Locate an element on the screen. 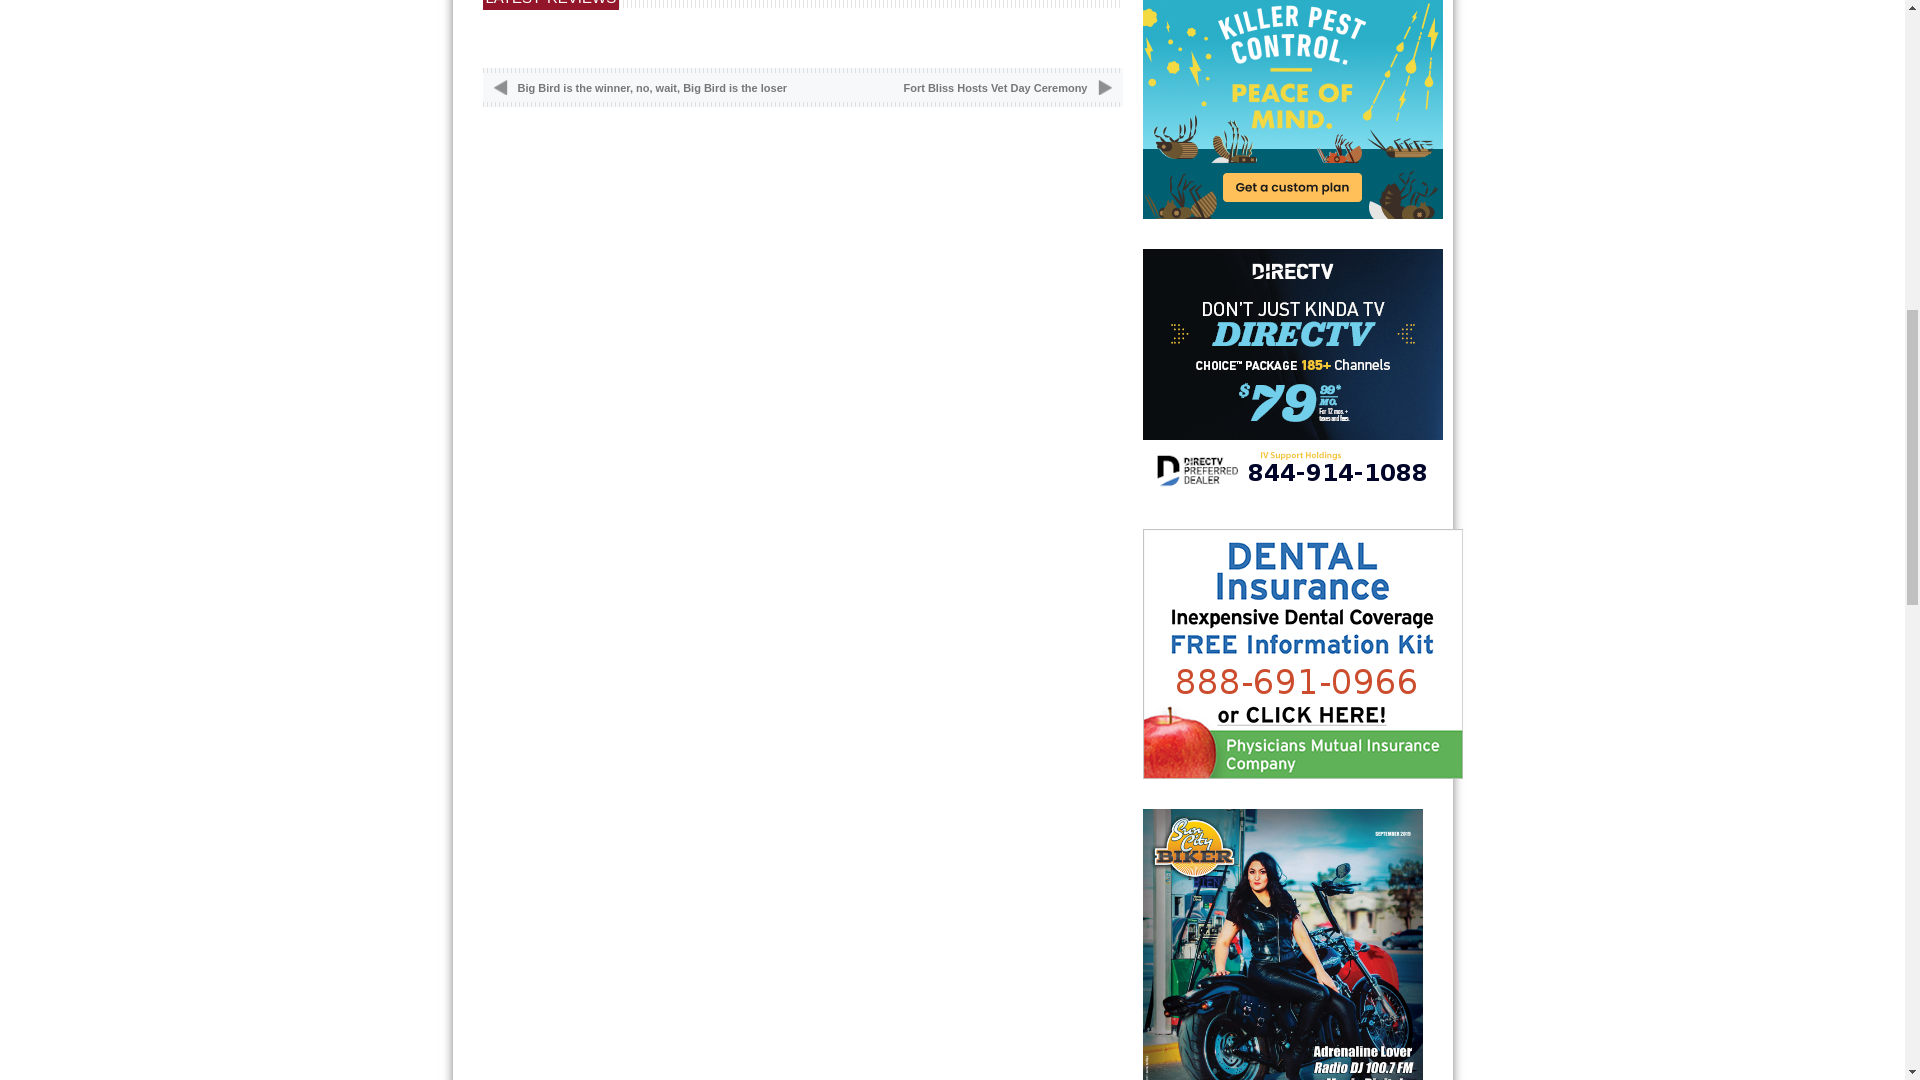 The image size is (1920, 1080). Fort Bliss Hosts Vet Day Ceremony is located at coordinates (995, 88).